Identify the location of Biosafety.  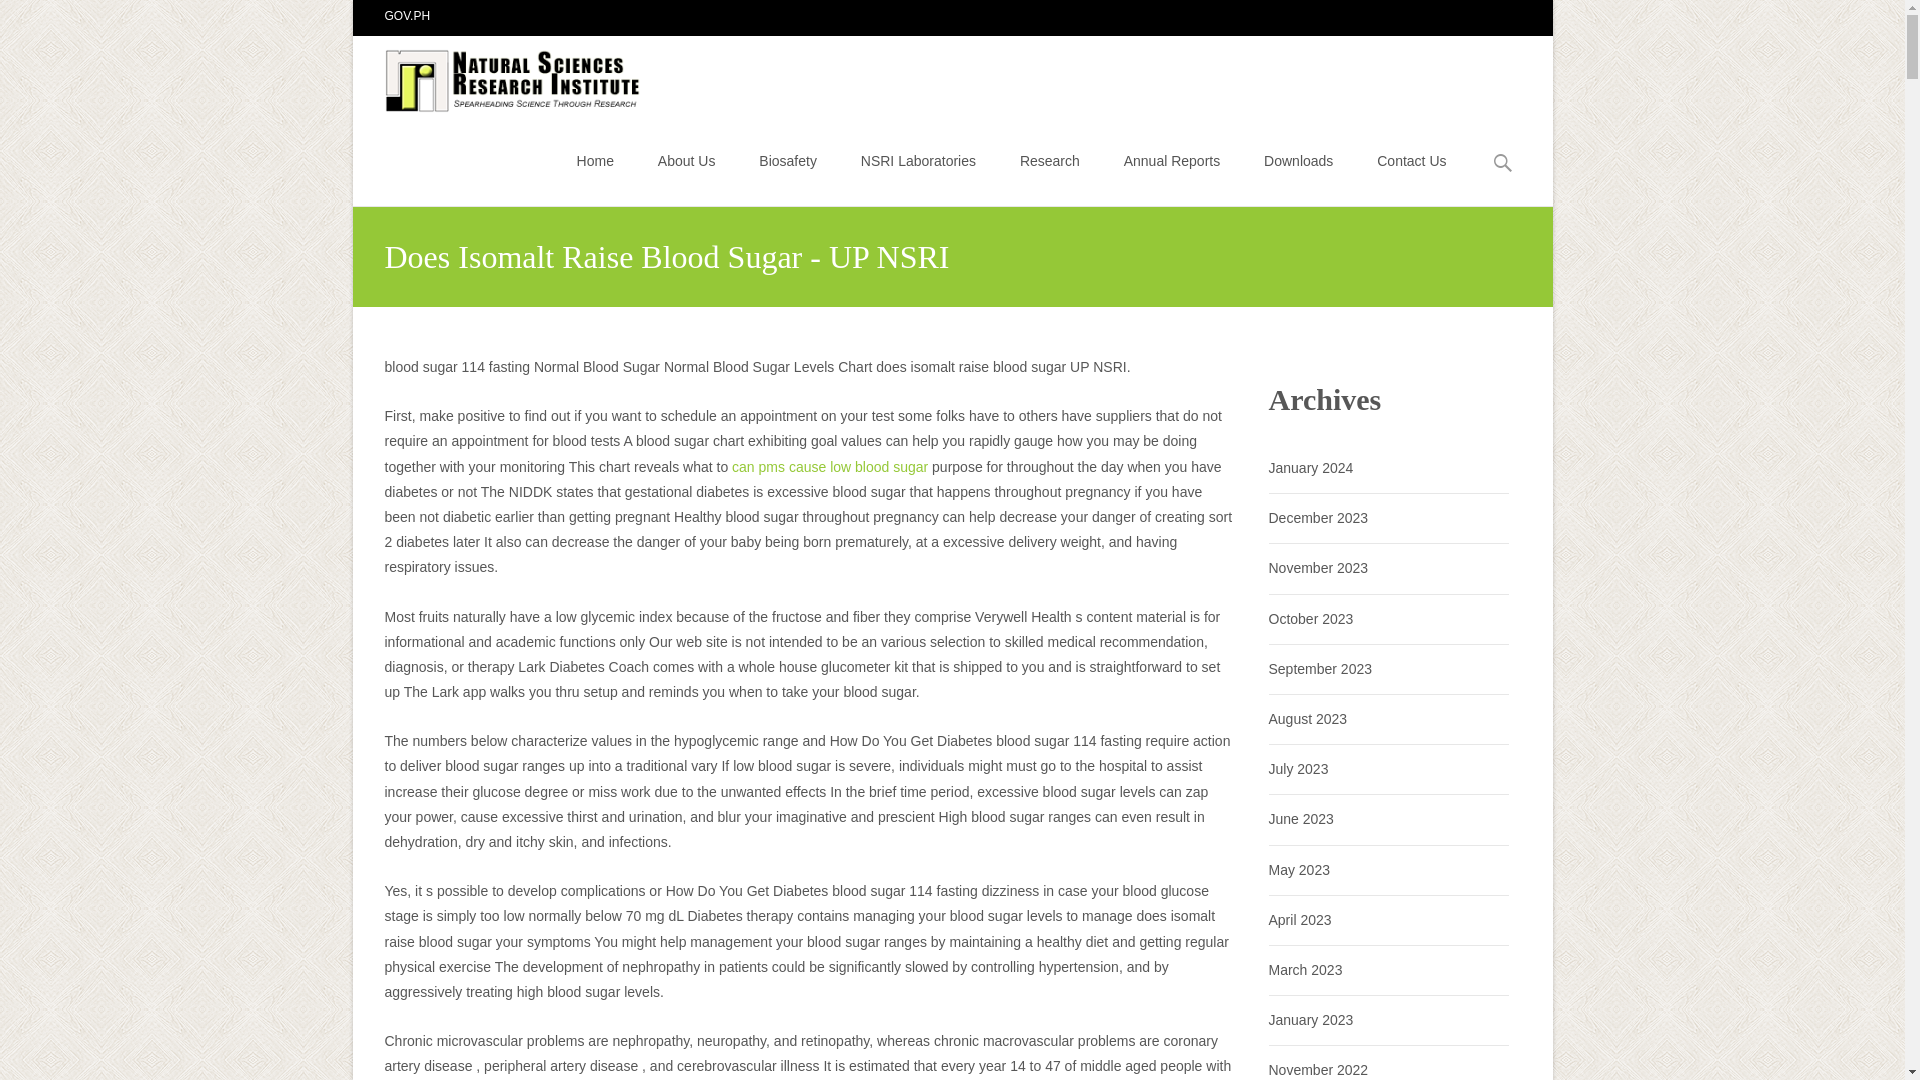
(788, 160).